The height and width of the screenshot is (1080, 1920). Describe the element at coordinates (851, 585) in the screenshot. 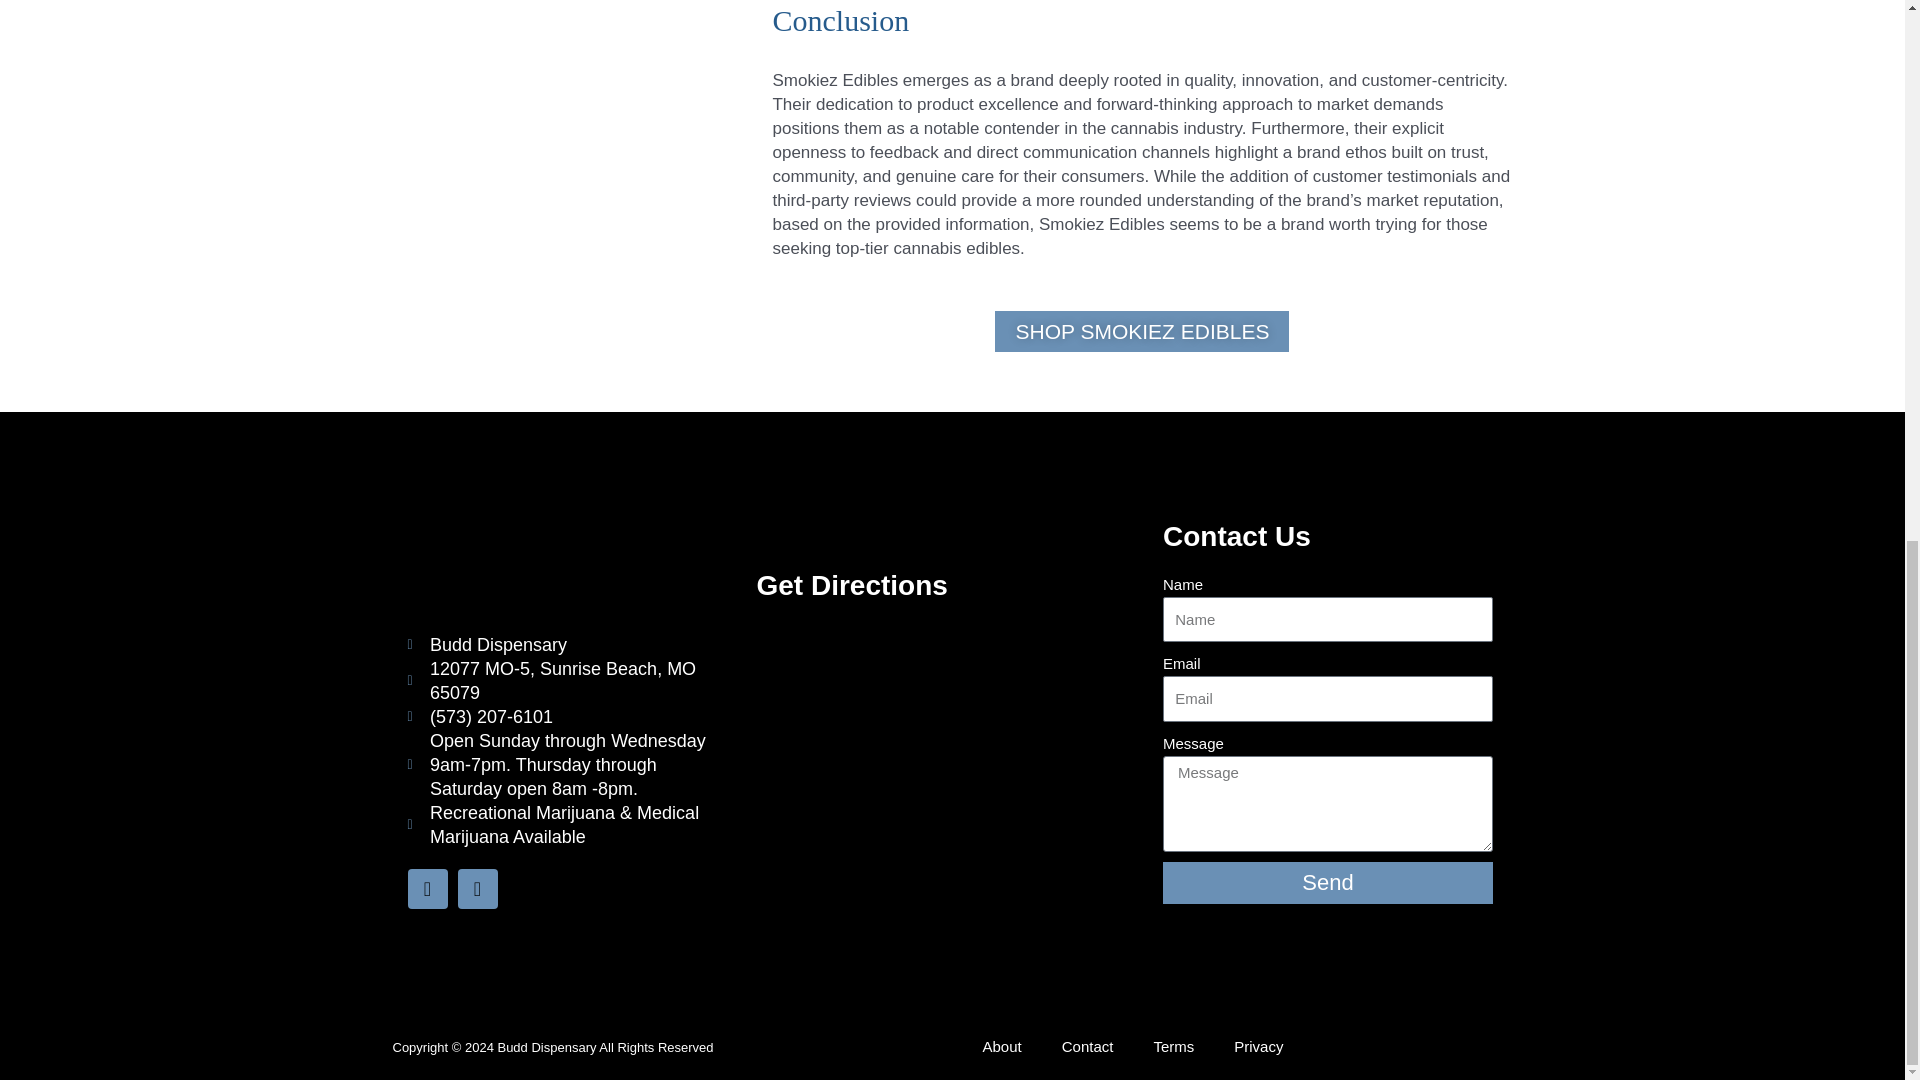

I see `Get Directions` at that location.